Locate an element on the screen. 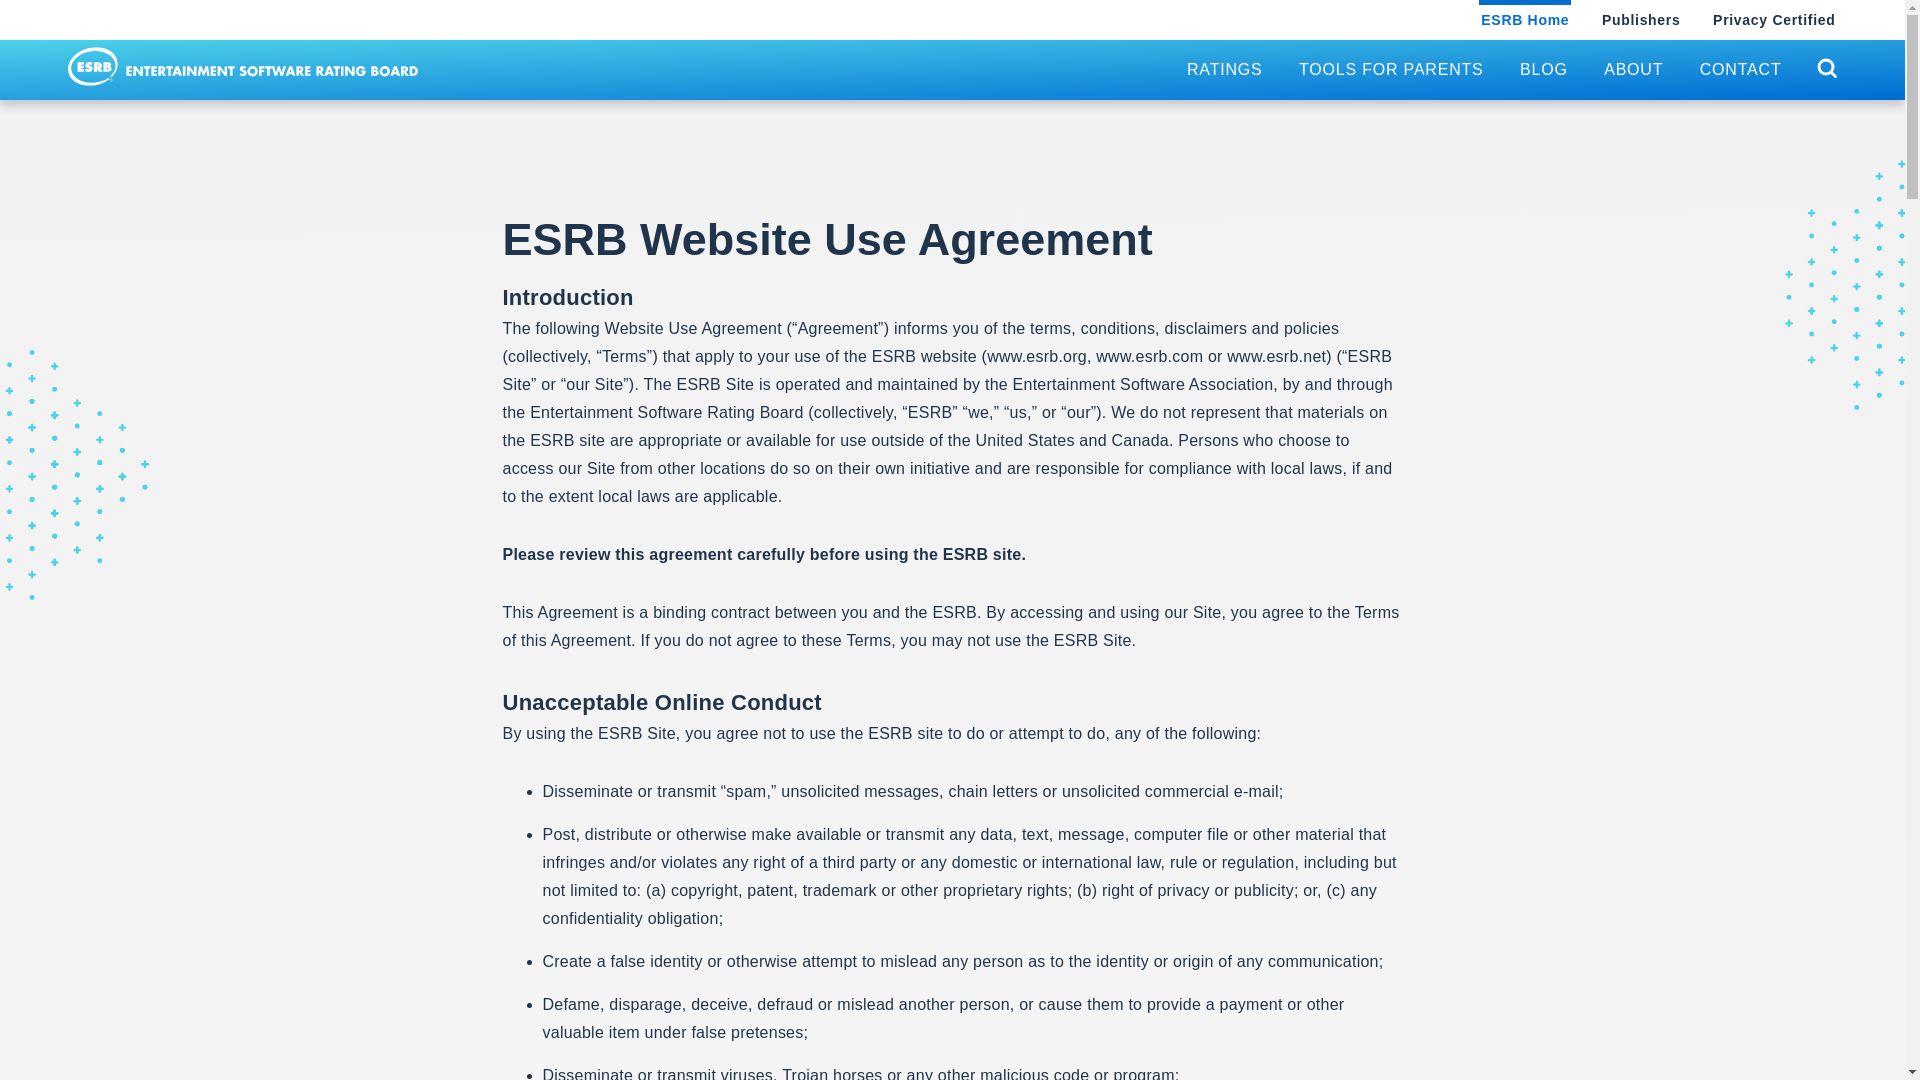  Homepage is located at coordinates (242, 66).